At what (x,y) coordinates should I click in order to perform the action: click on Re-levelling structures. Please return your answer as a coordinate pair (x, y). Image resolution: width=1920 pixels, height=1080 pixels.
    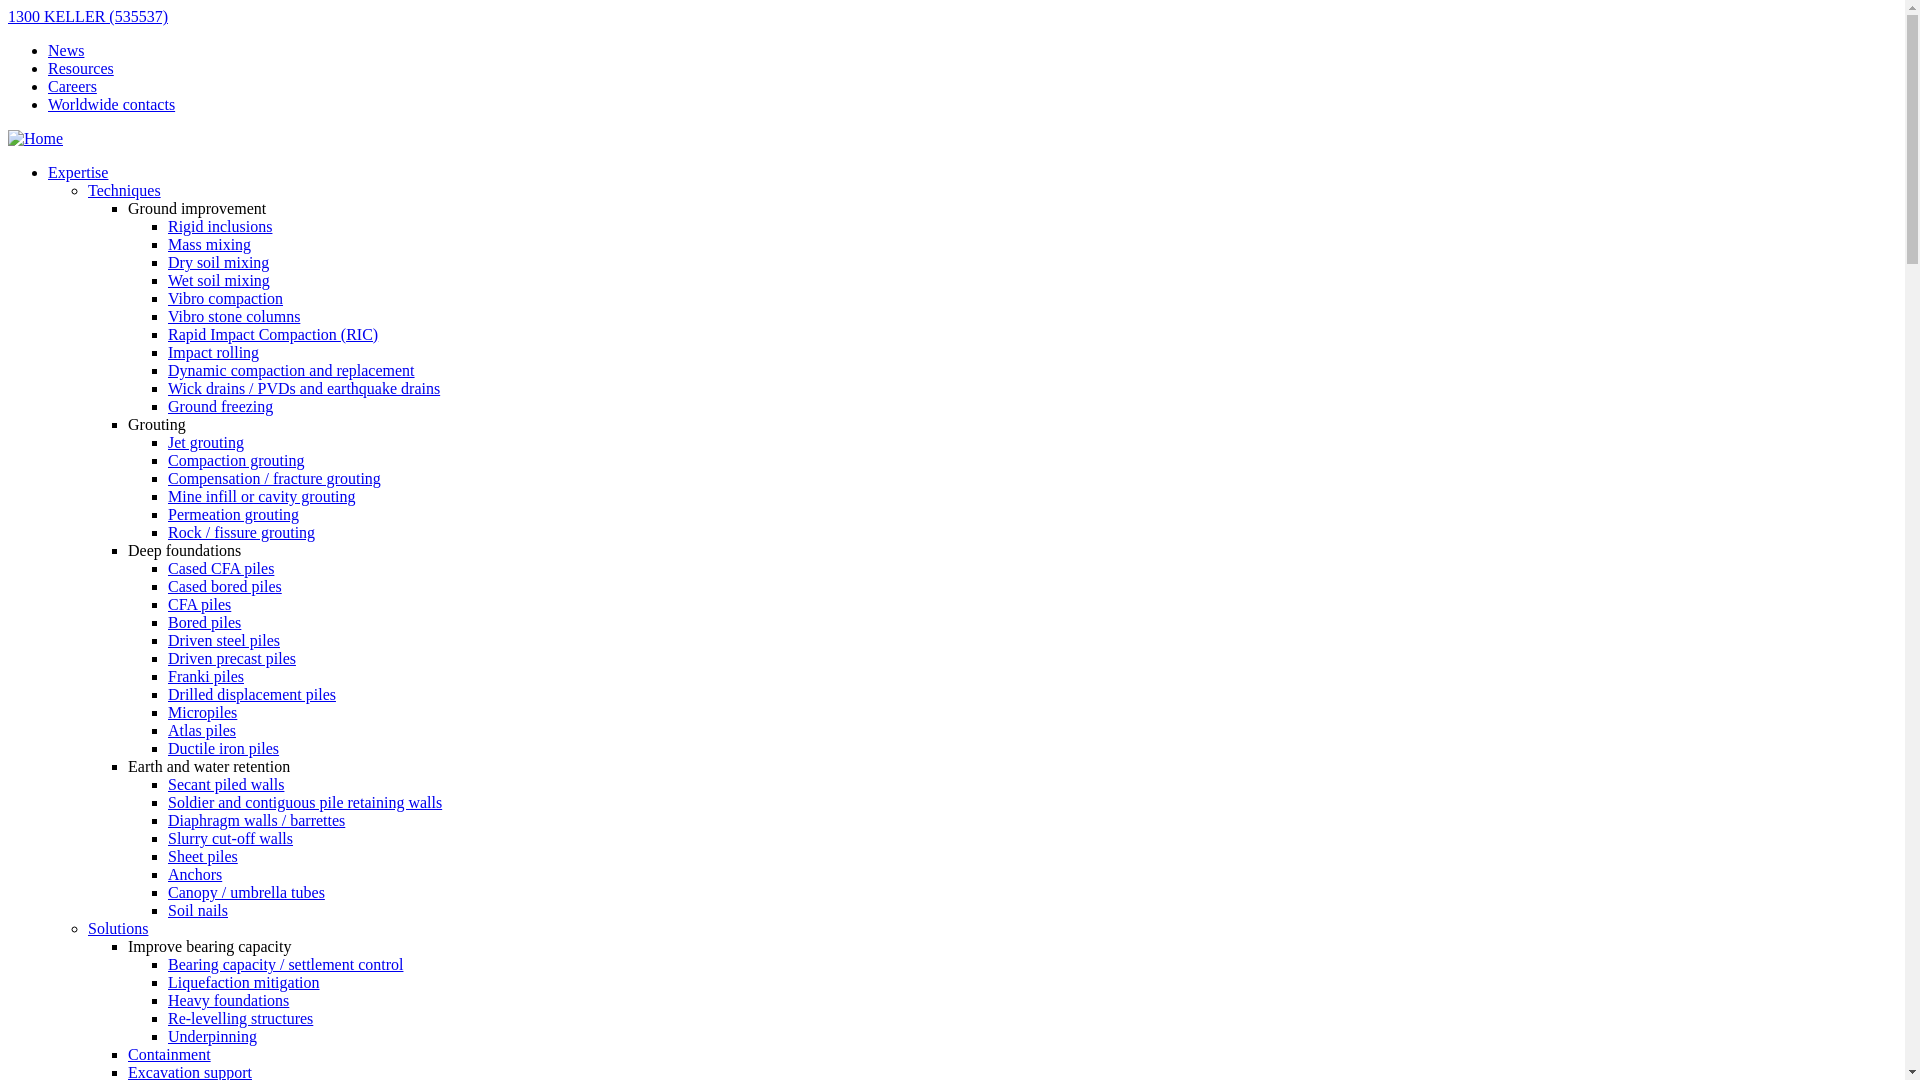
    Looking at the image, I should click on (240, 1018).